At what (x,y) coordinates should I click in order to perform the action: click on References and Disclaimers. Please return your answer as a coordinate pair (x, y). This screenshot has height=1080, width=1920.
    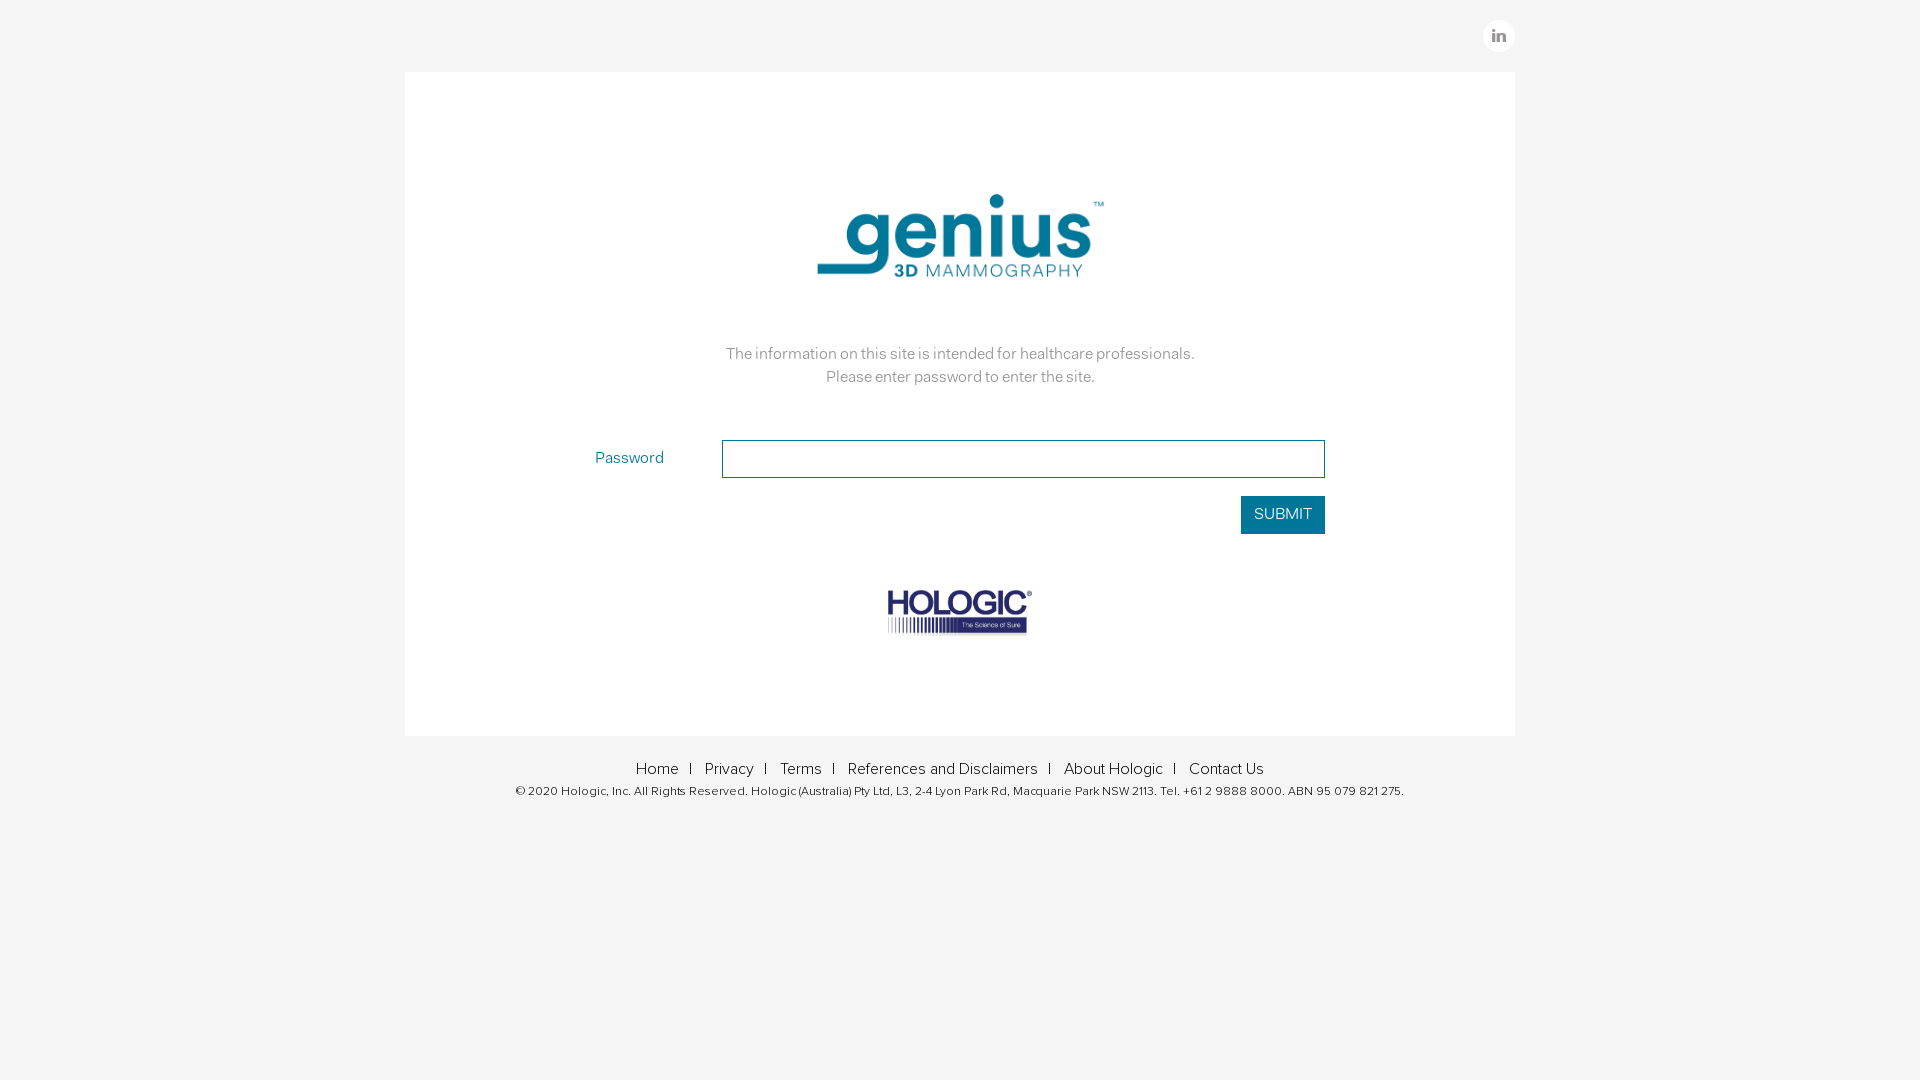
    Looking at the image, I should click on (954, 769).